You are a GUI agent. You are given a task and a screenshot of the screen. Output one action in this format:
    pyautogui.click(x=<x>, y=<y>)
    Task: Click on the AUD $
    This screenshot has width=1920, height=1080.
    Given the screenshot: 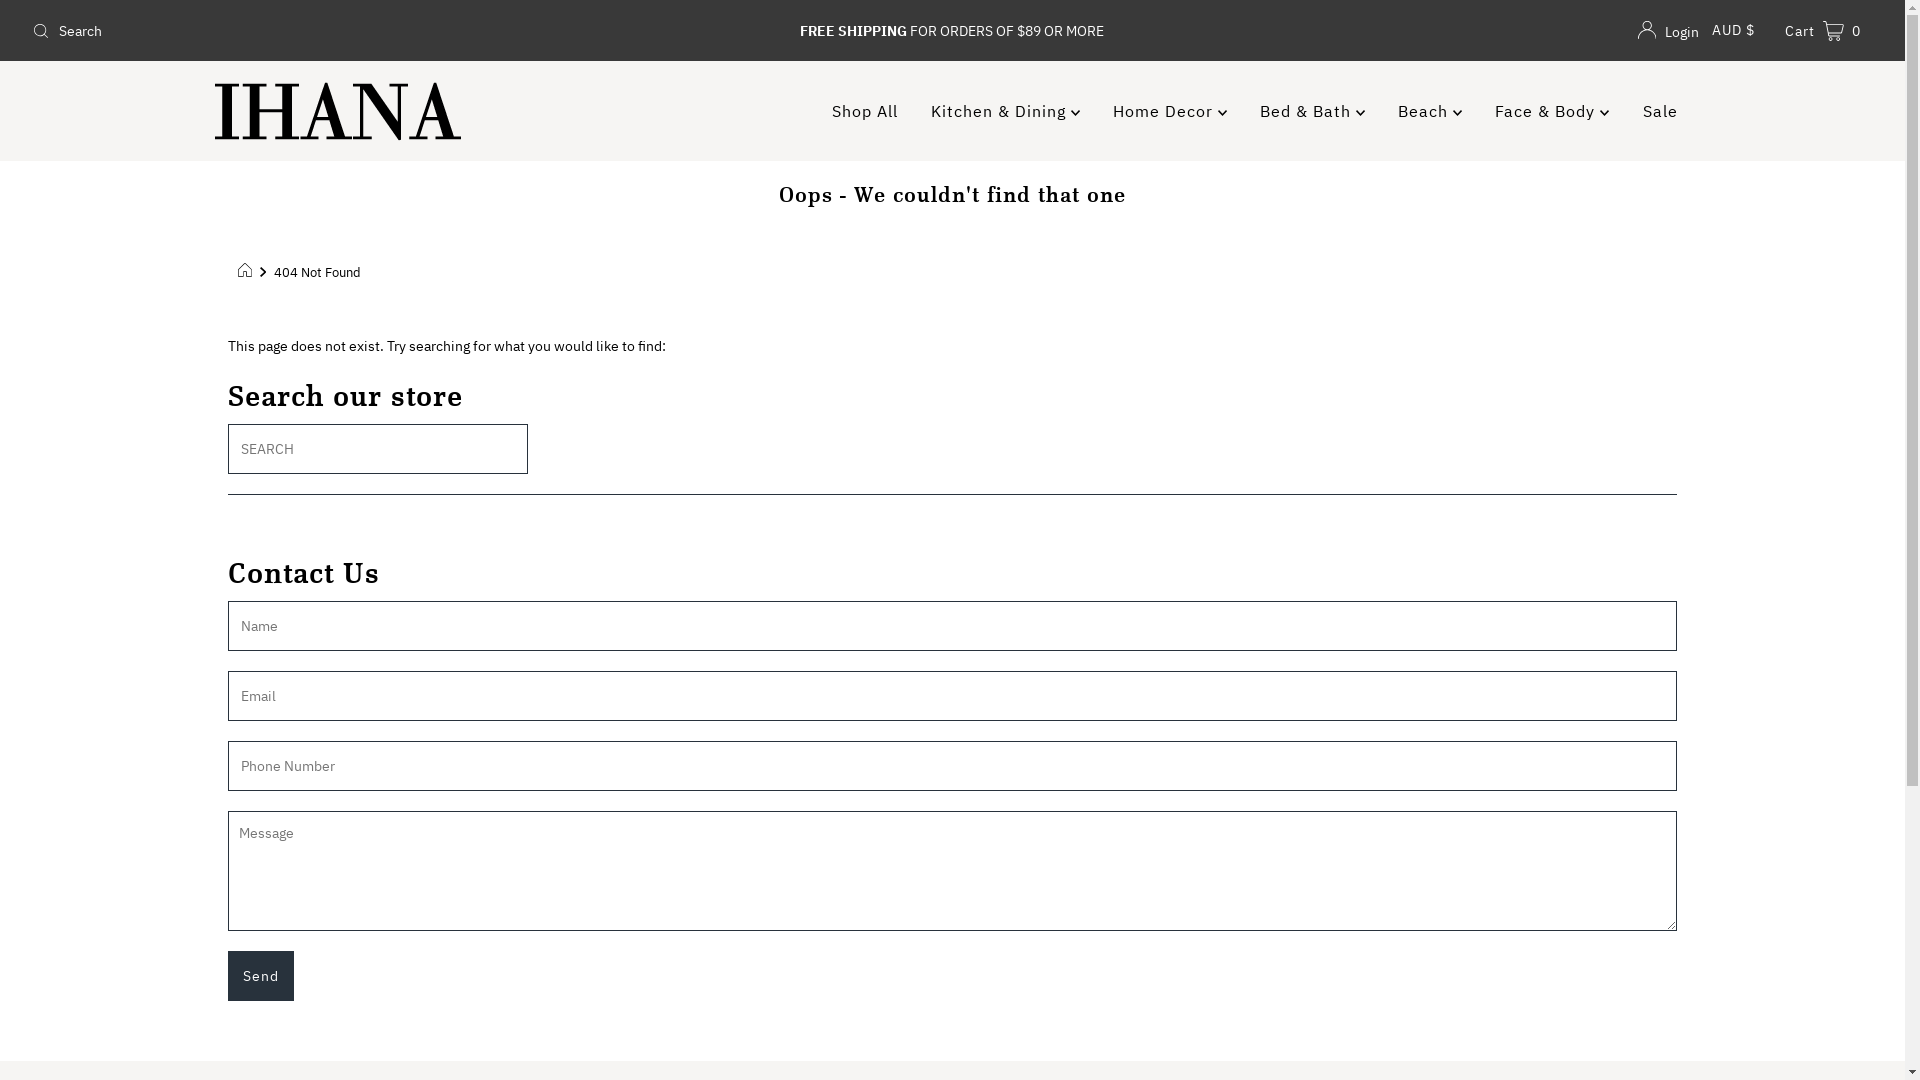 What is the action you would take?
    pyautogui.click(x=1734, y=30)
    